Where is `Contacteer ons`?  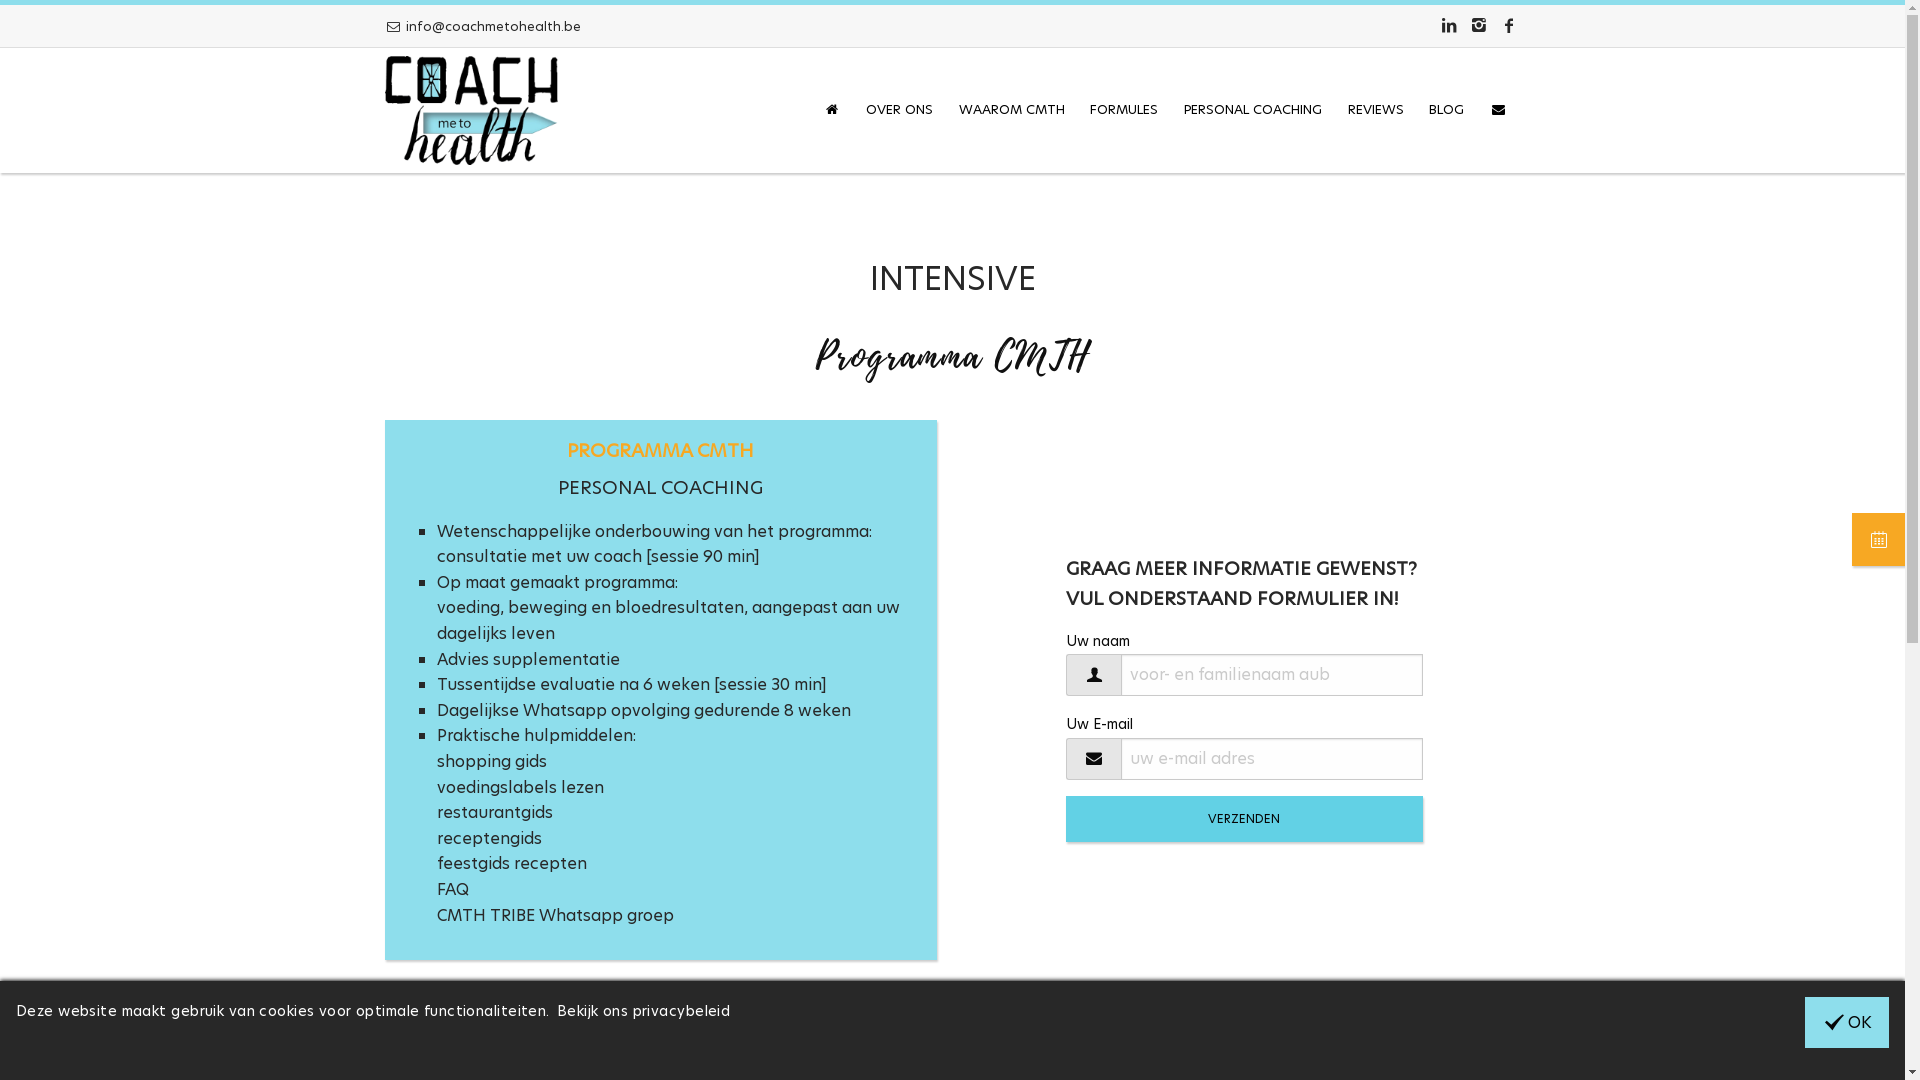
Contacteer ons is located at coordinates (1498, 110).